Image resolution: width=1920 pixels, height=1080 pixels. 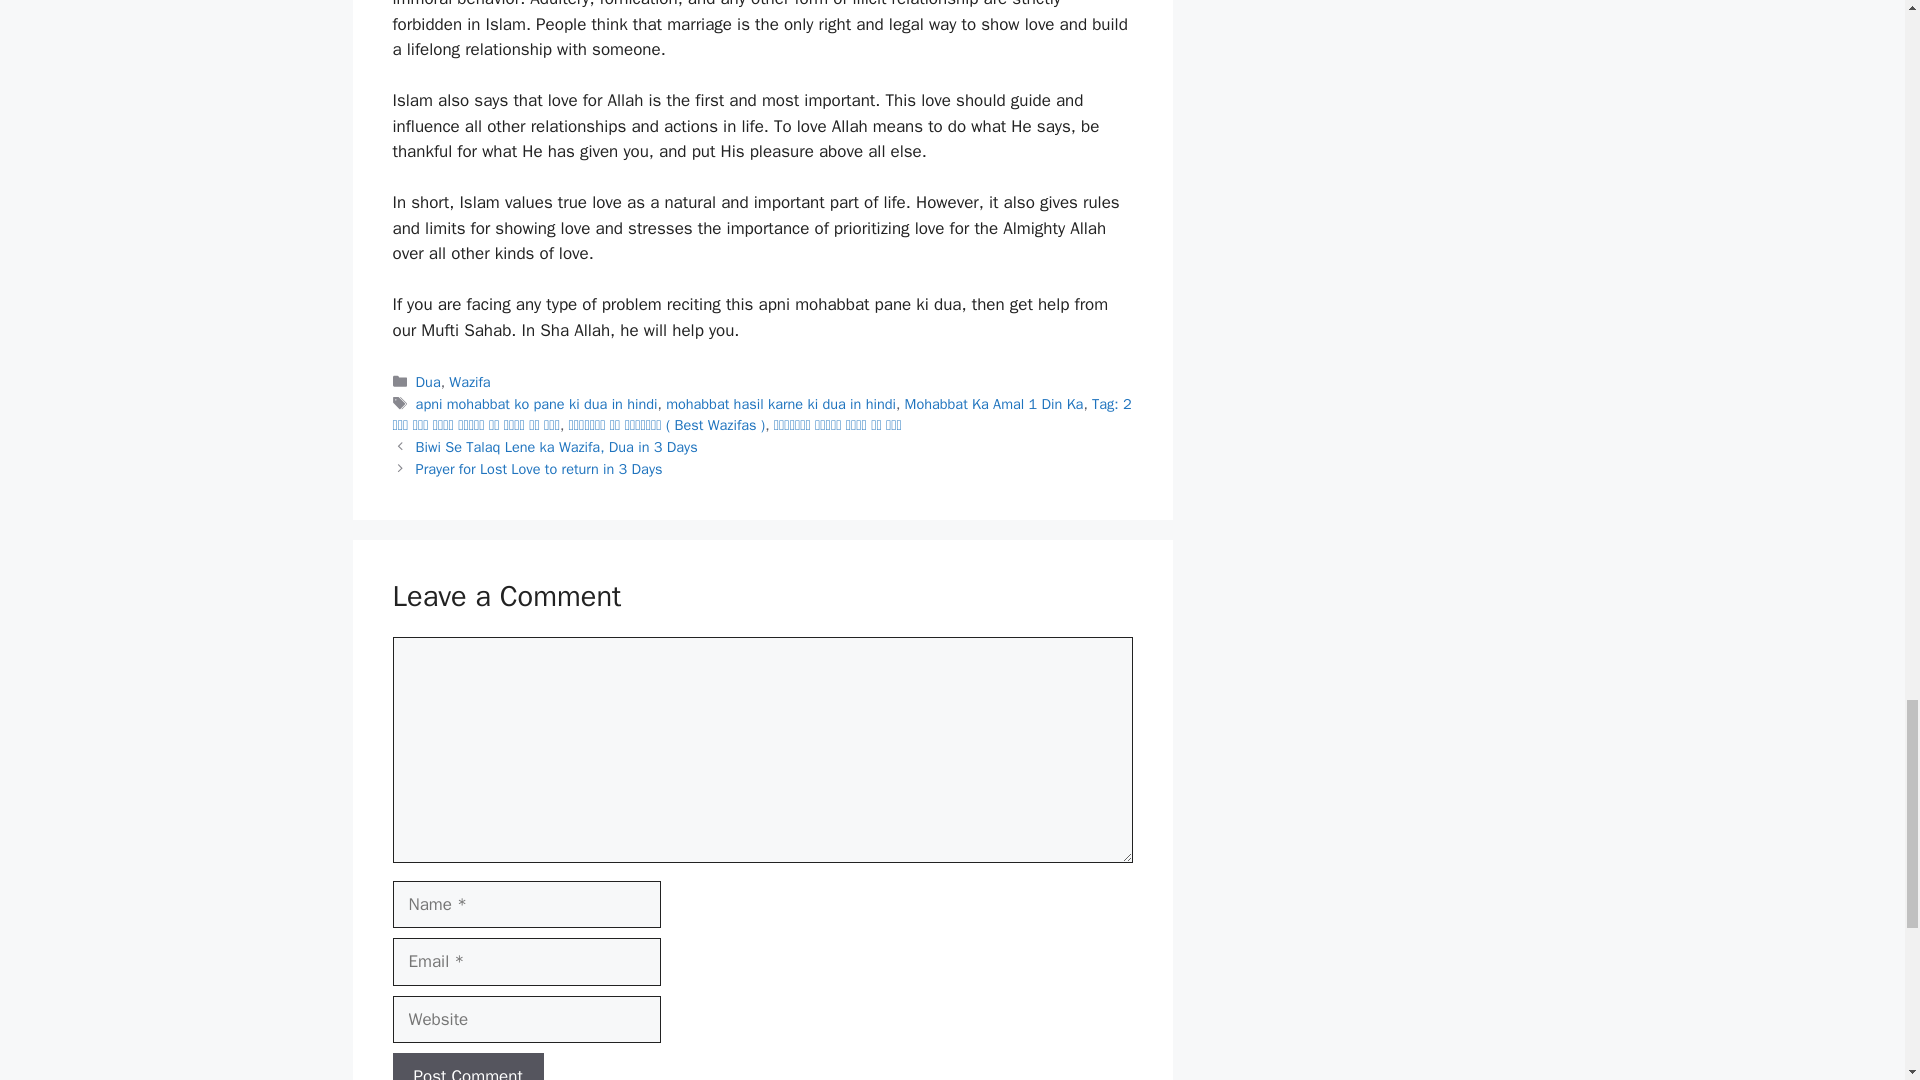 What do you see at coordinates (469, 381) in the screenshot?
I see `Wazifa` at bounding box center [469, 381].